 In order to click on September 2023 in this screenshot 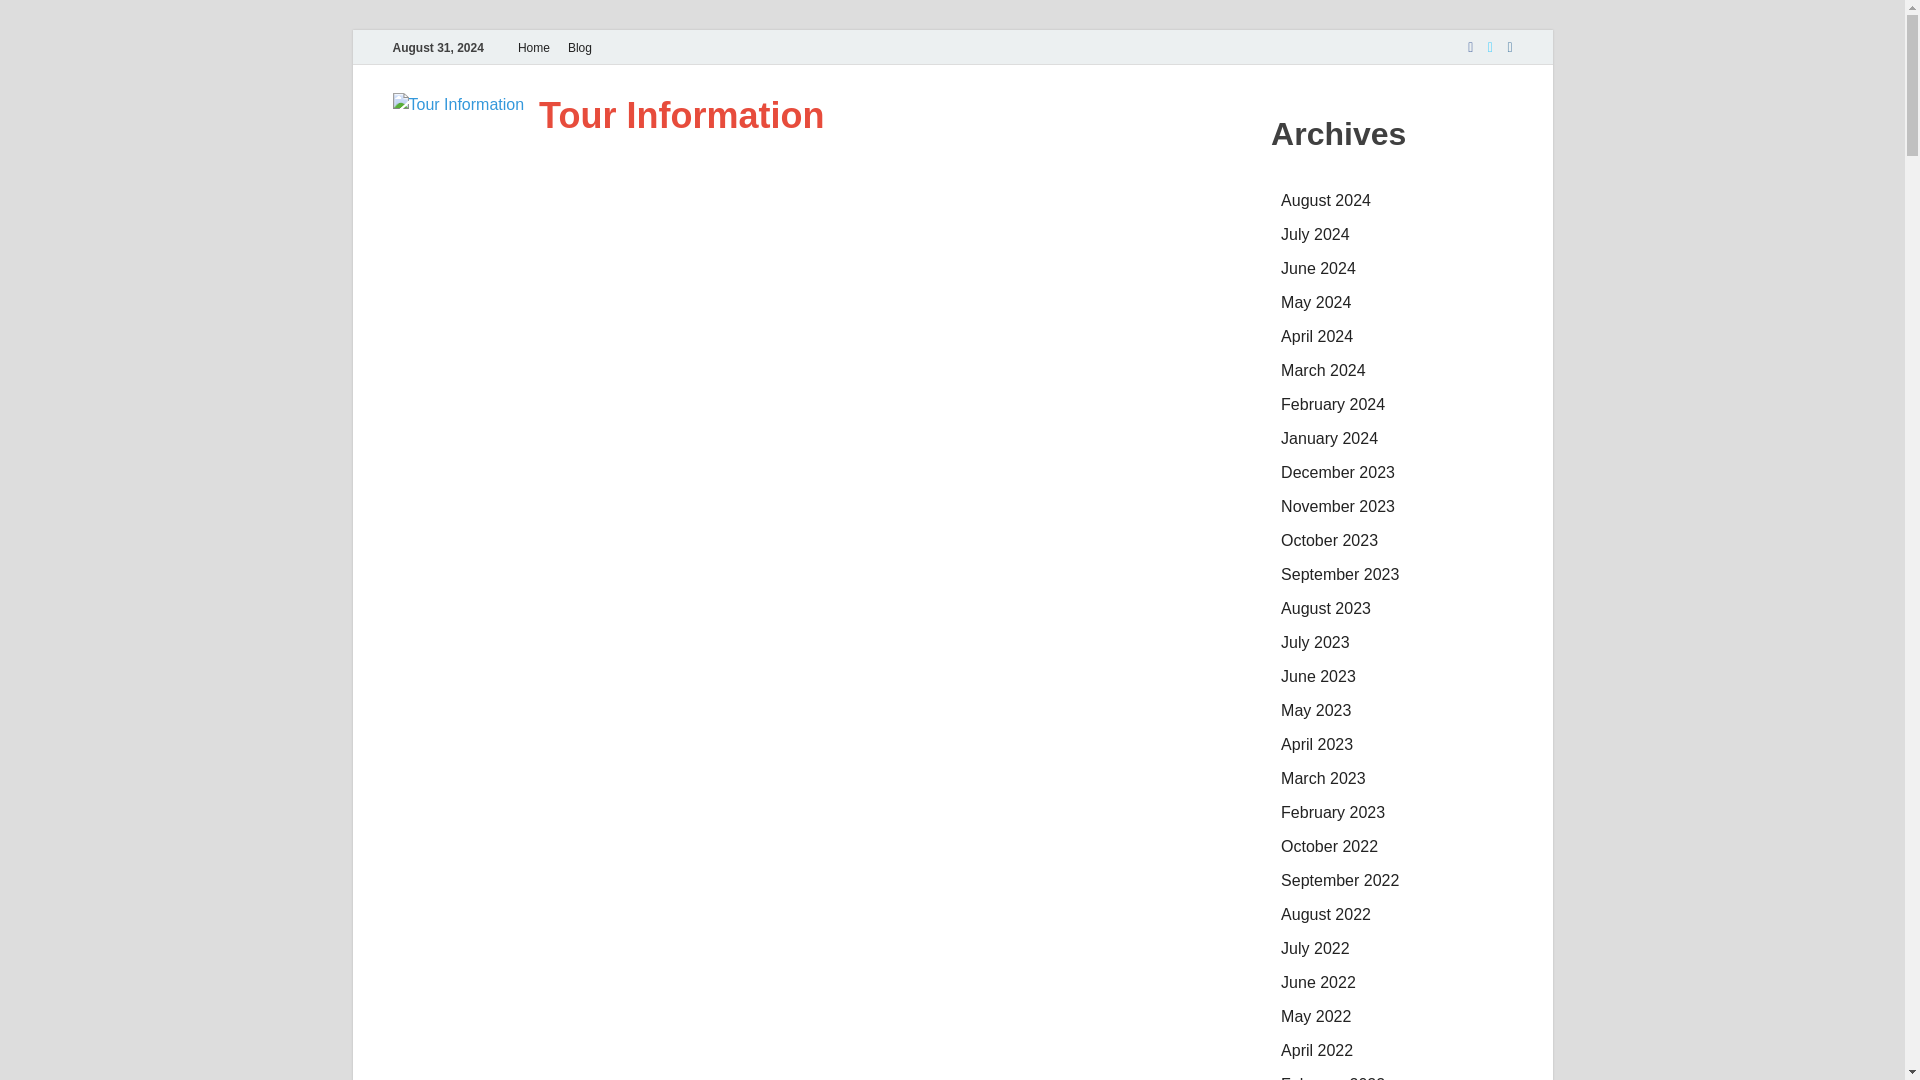, I will do `click(1340, 574)`.